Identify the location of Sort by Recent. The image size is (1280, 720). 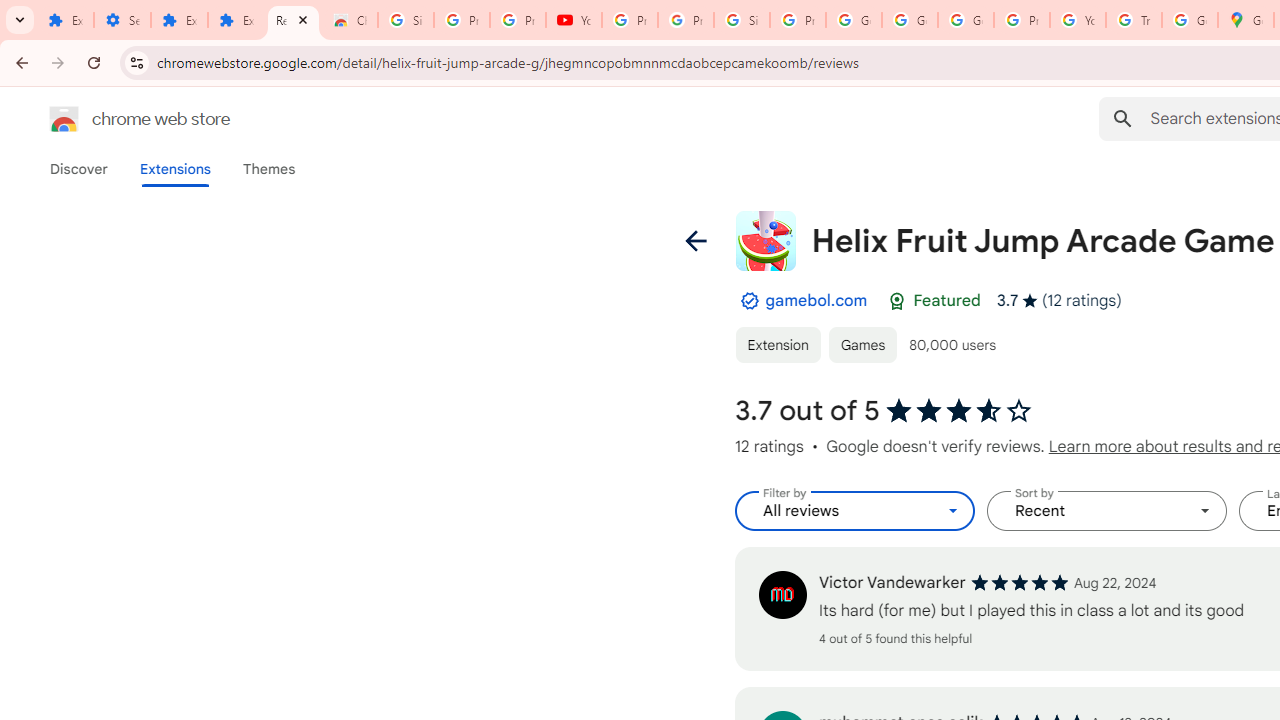
(1106, 511).